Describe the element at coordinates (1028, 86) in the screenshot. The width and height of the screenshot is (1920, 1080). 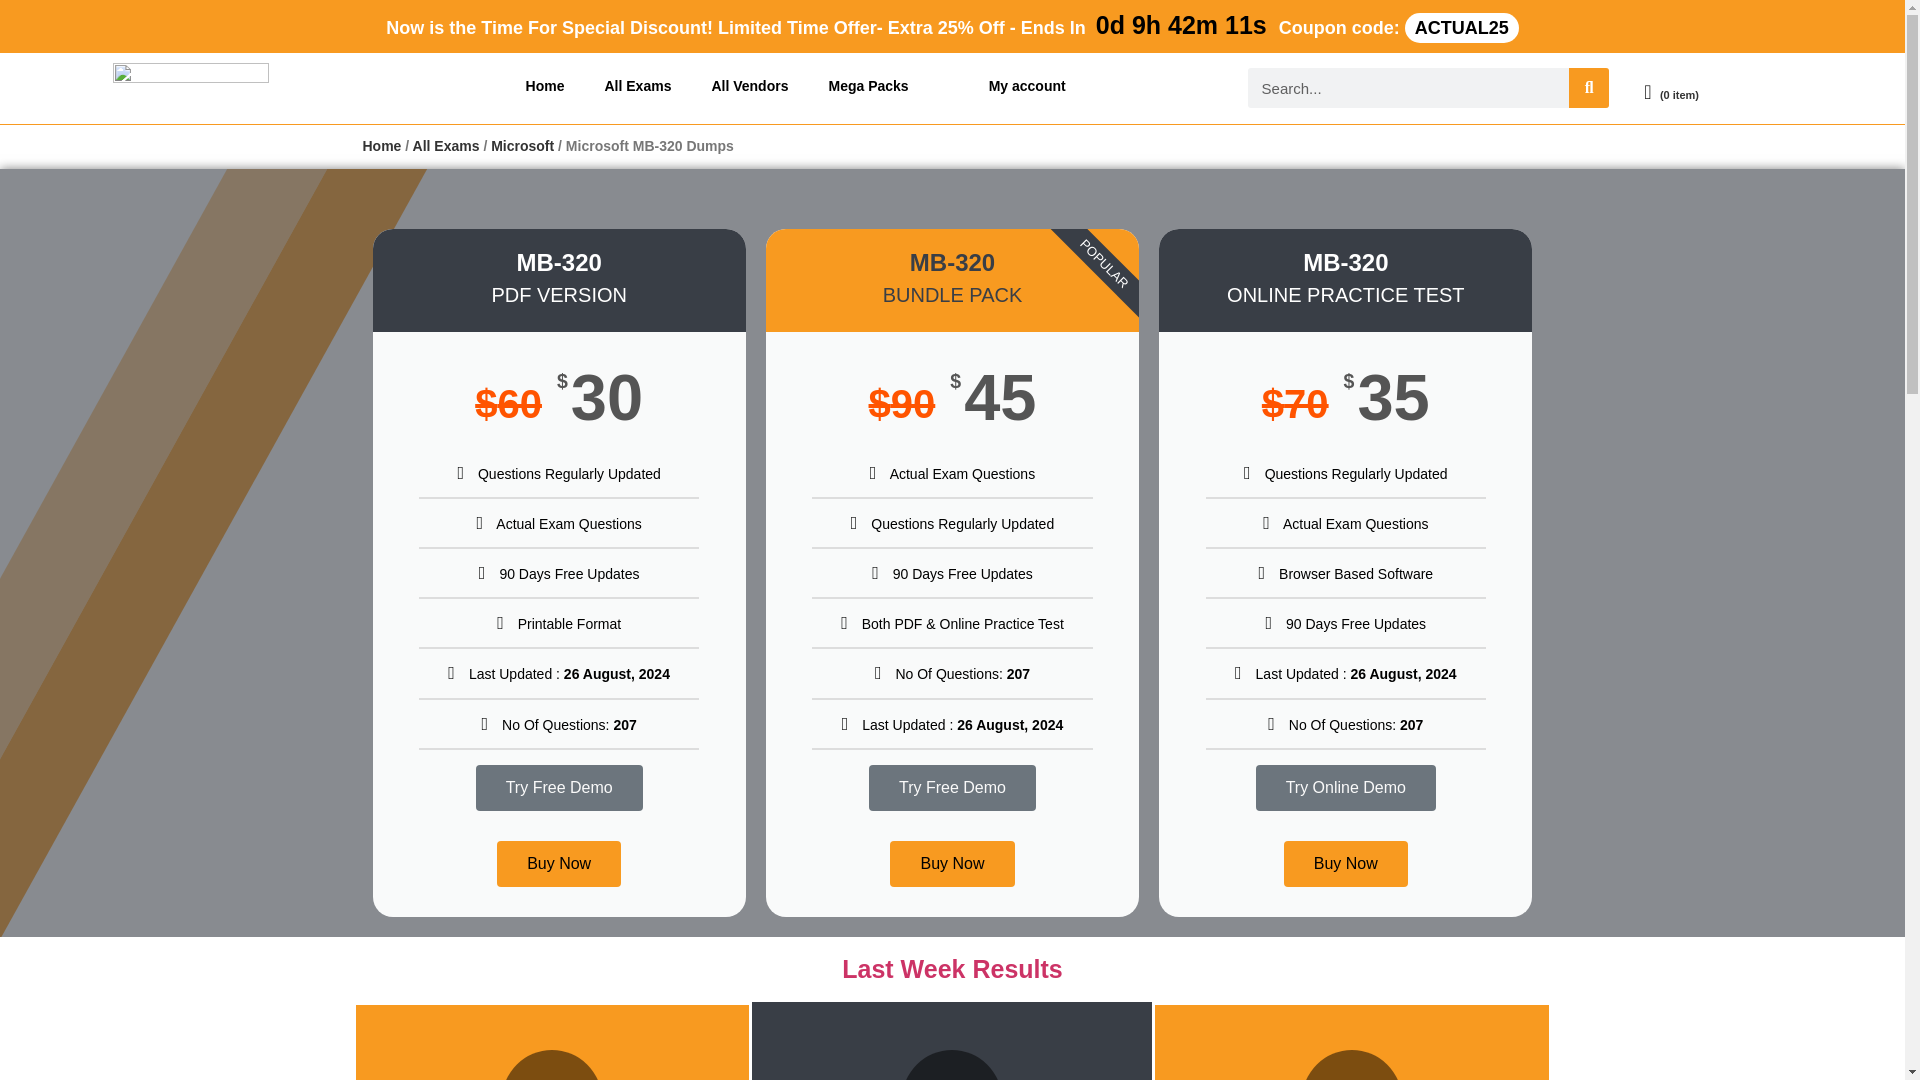
I see `My account` at that location.